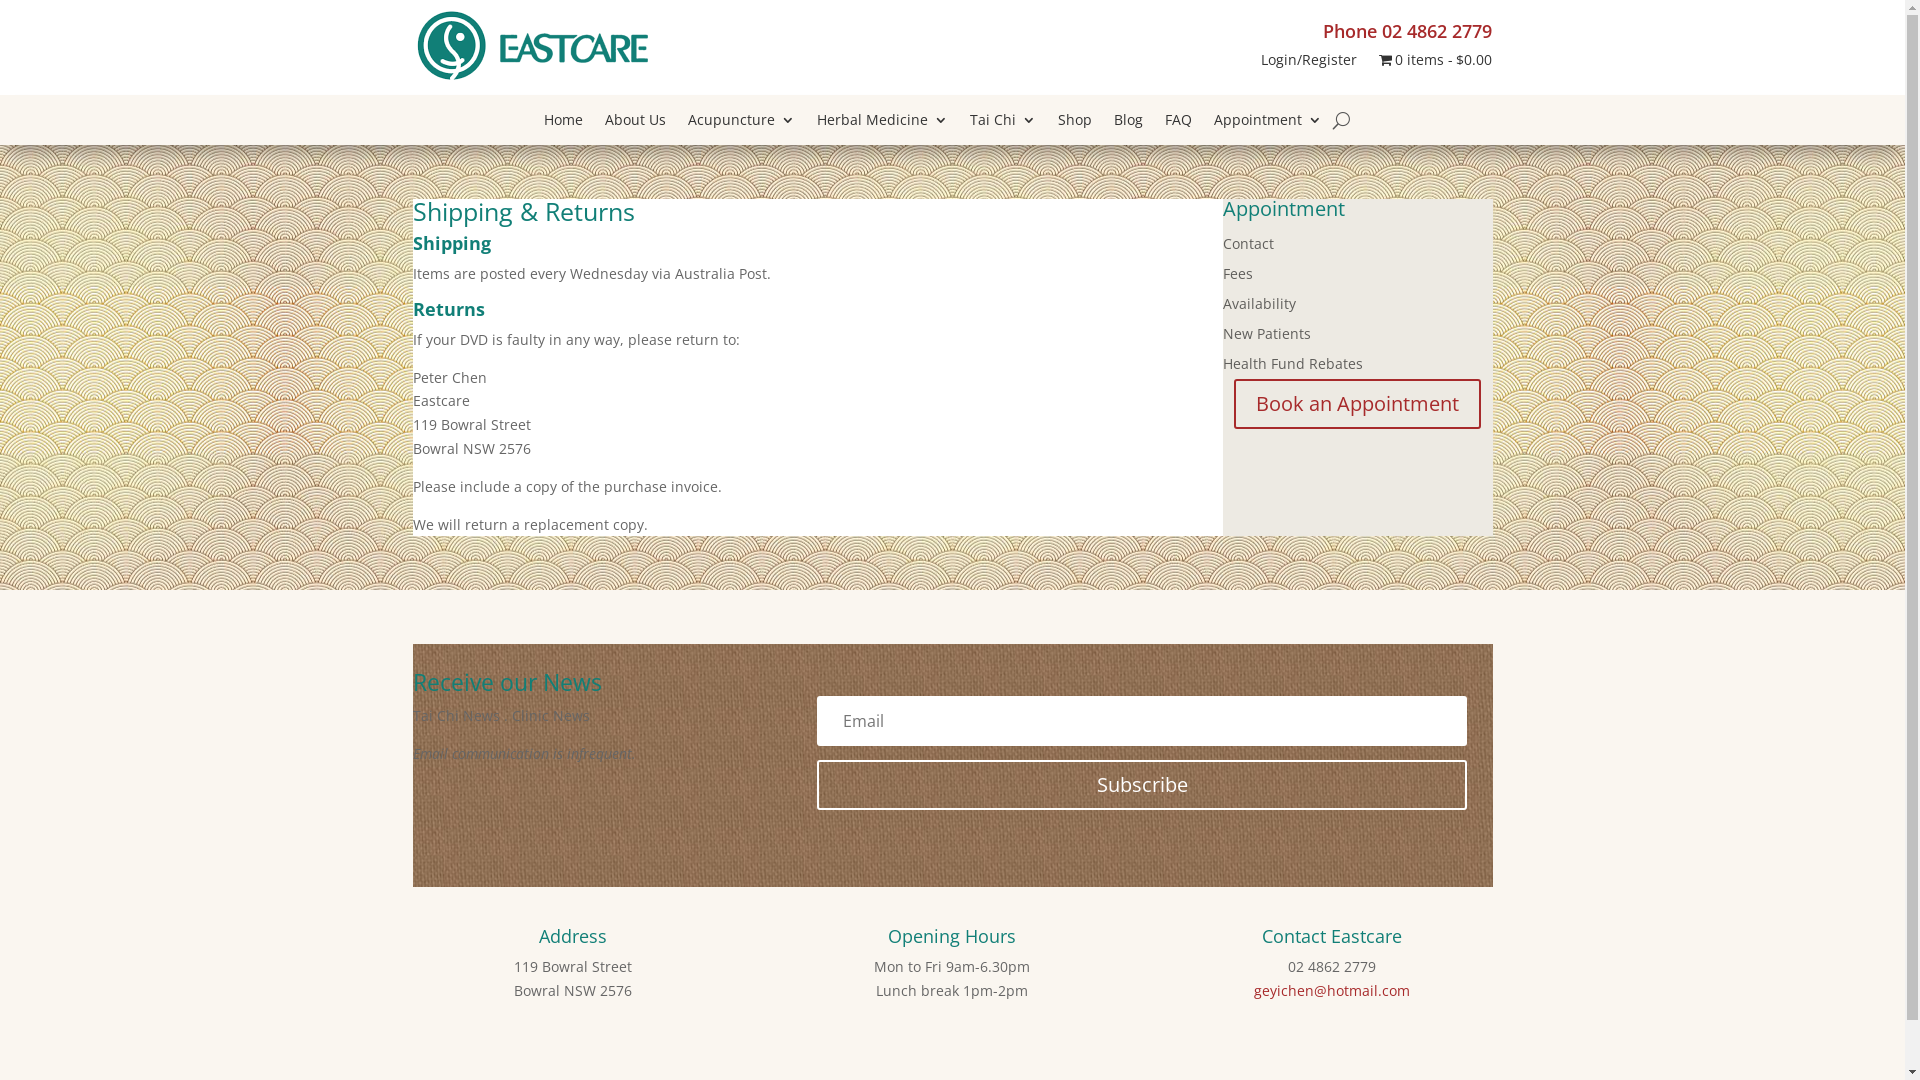  I want to click on FAQ, so click(1178, 124).